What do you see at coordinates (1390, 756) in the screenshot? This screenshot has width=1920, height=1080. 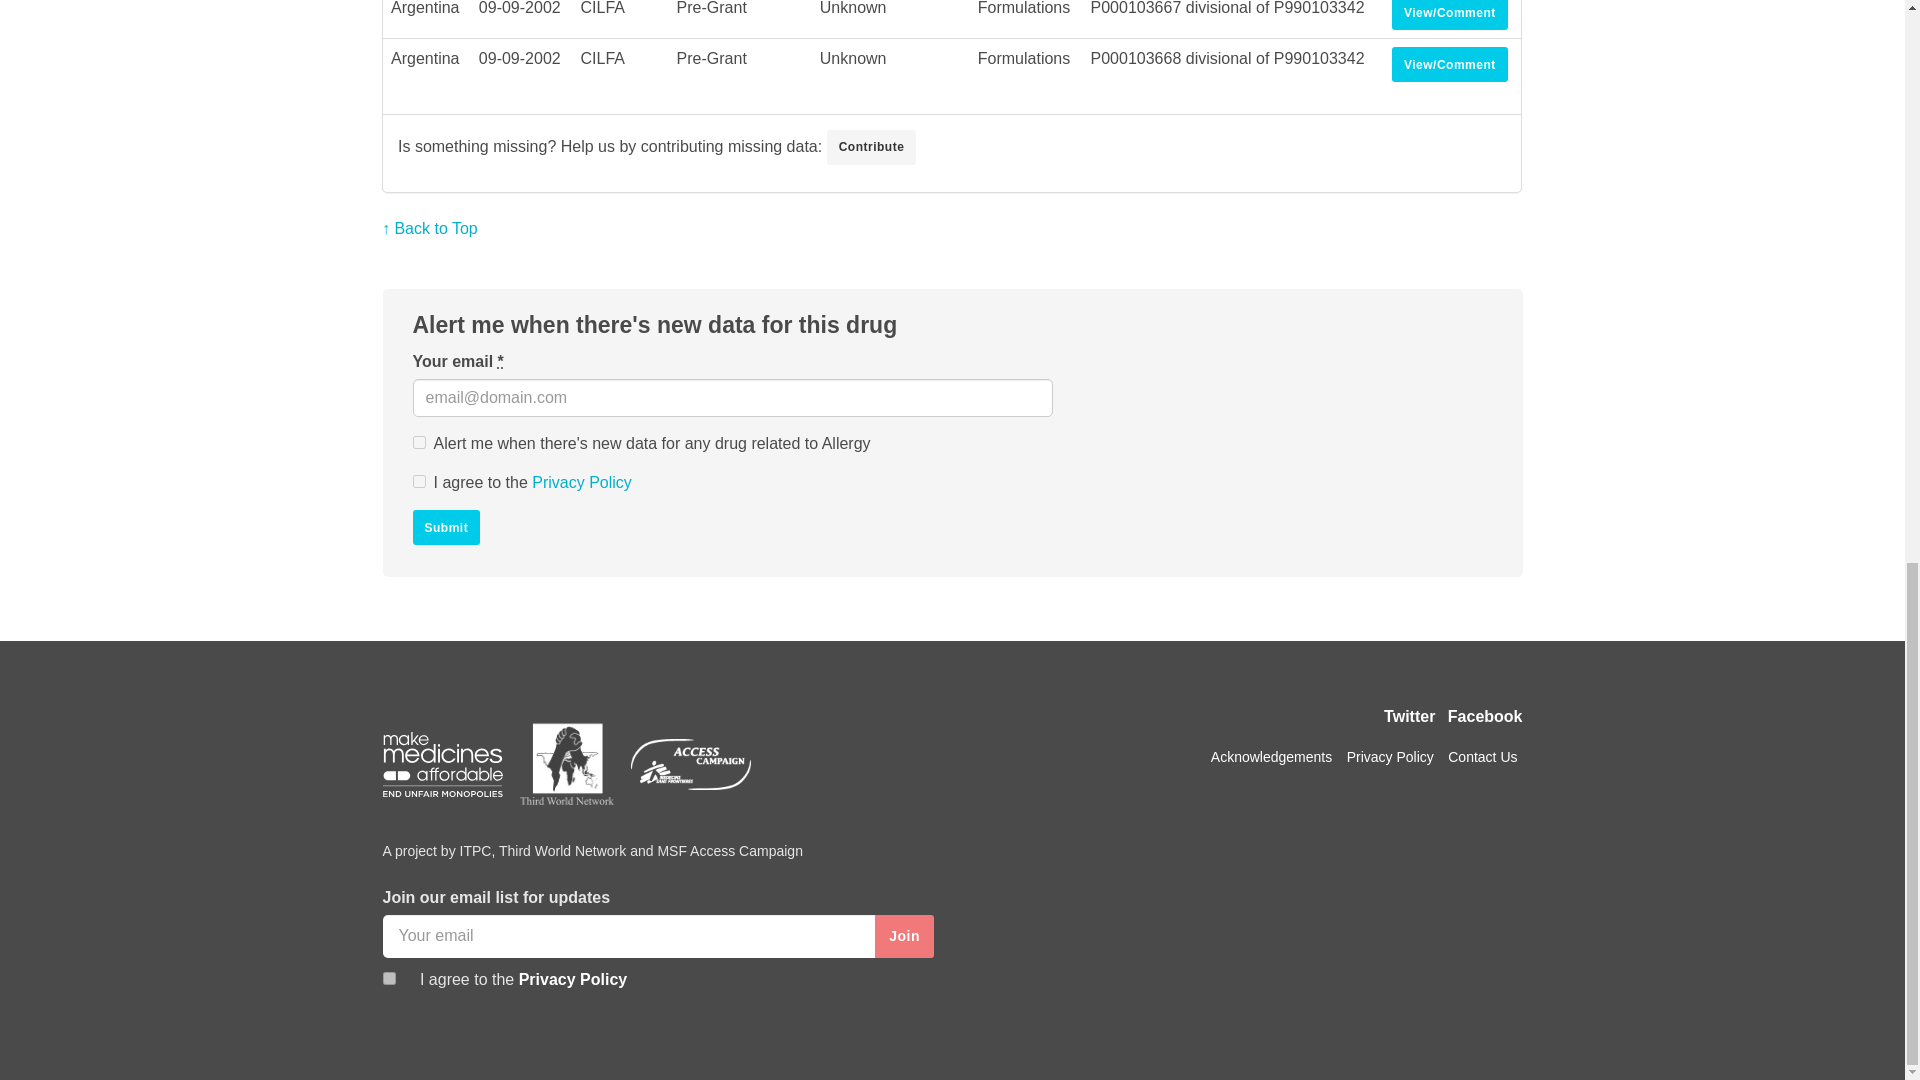 I see `Privacy Policy` at bounding box center [1390, 756].